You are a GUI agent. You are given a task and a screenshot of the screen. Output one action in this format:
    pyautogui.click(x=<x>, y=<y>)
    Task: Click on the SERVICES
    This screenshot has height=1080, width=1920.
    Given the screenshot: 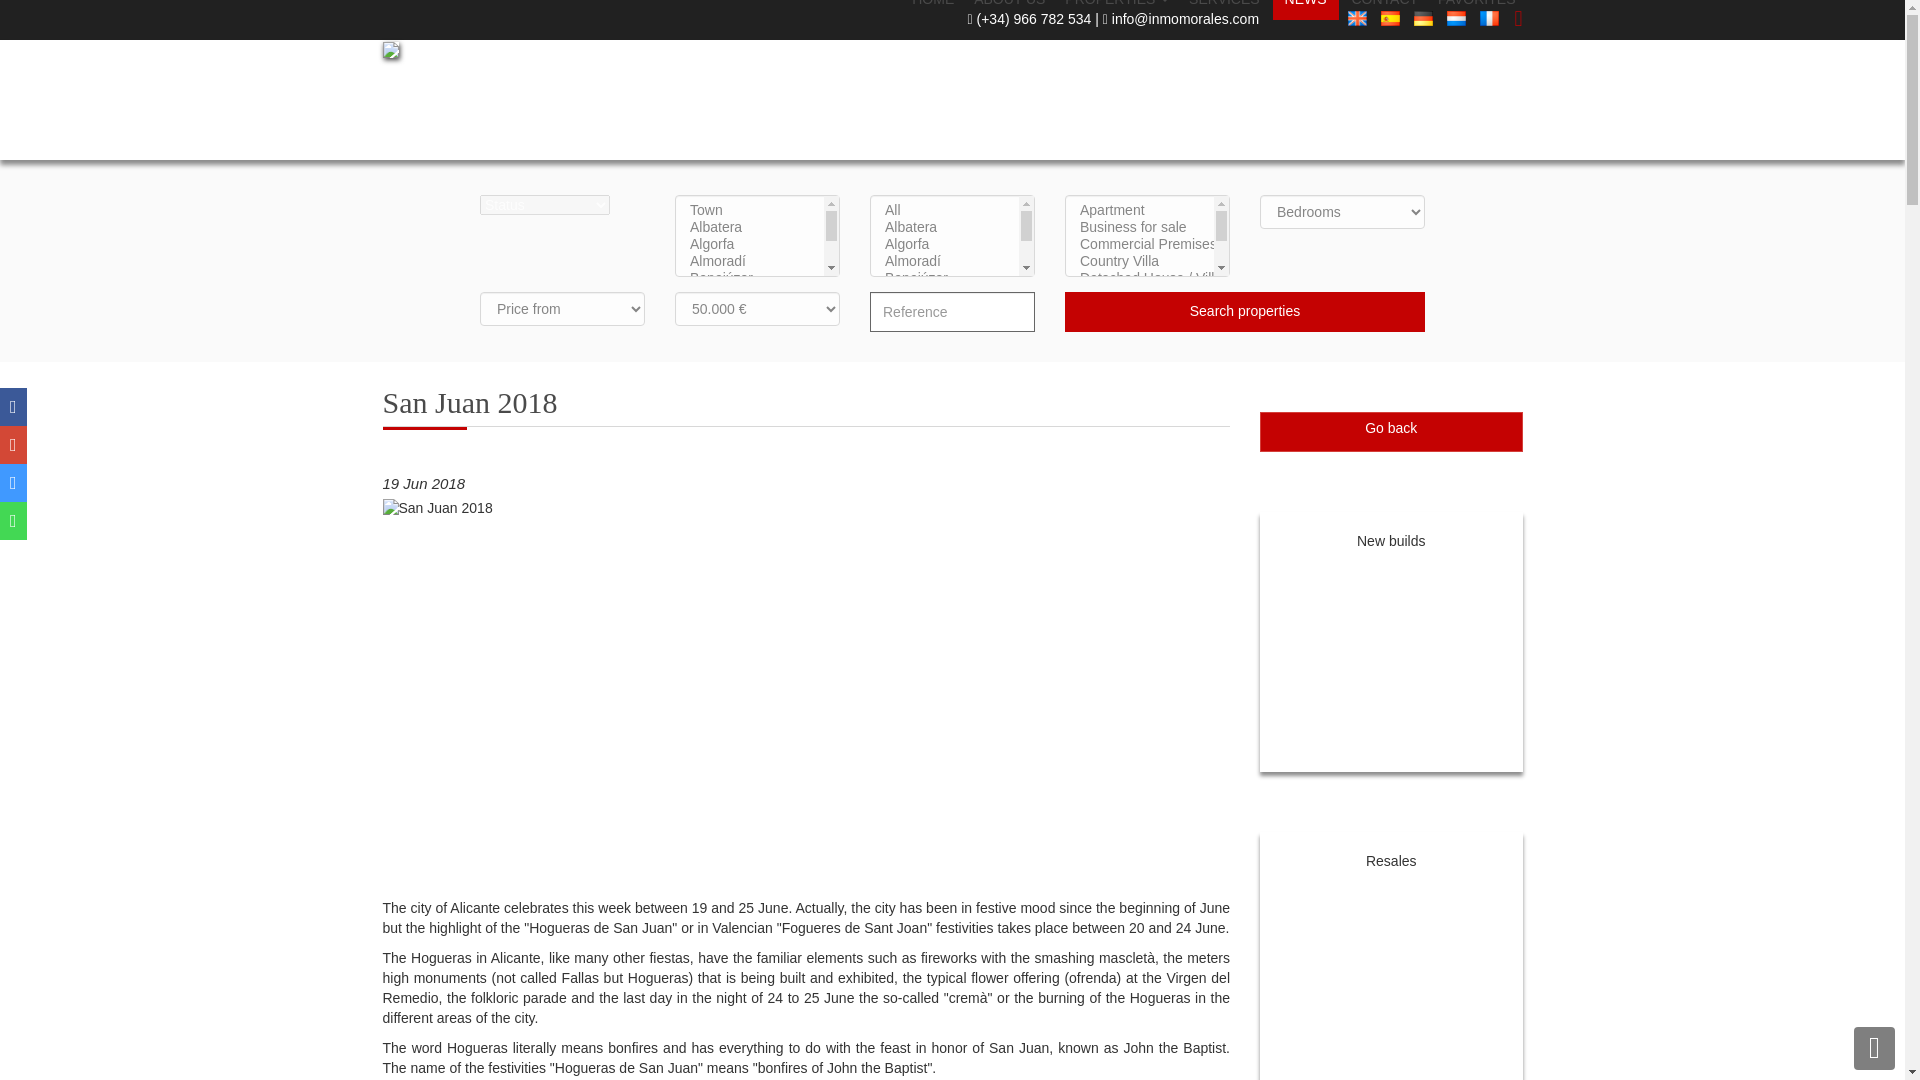 What is the action you would take?
    pyautogui.click(x=1224, y=4)
    